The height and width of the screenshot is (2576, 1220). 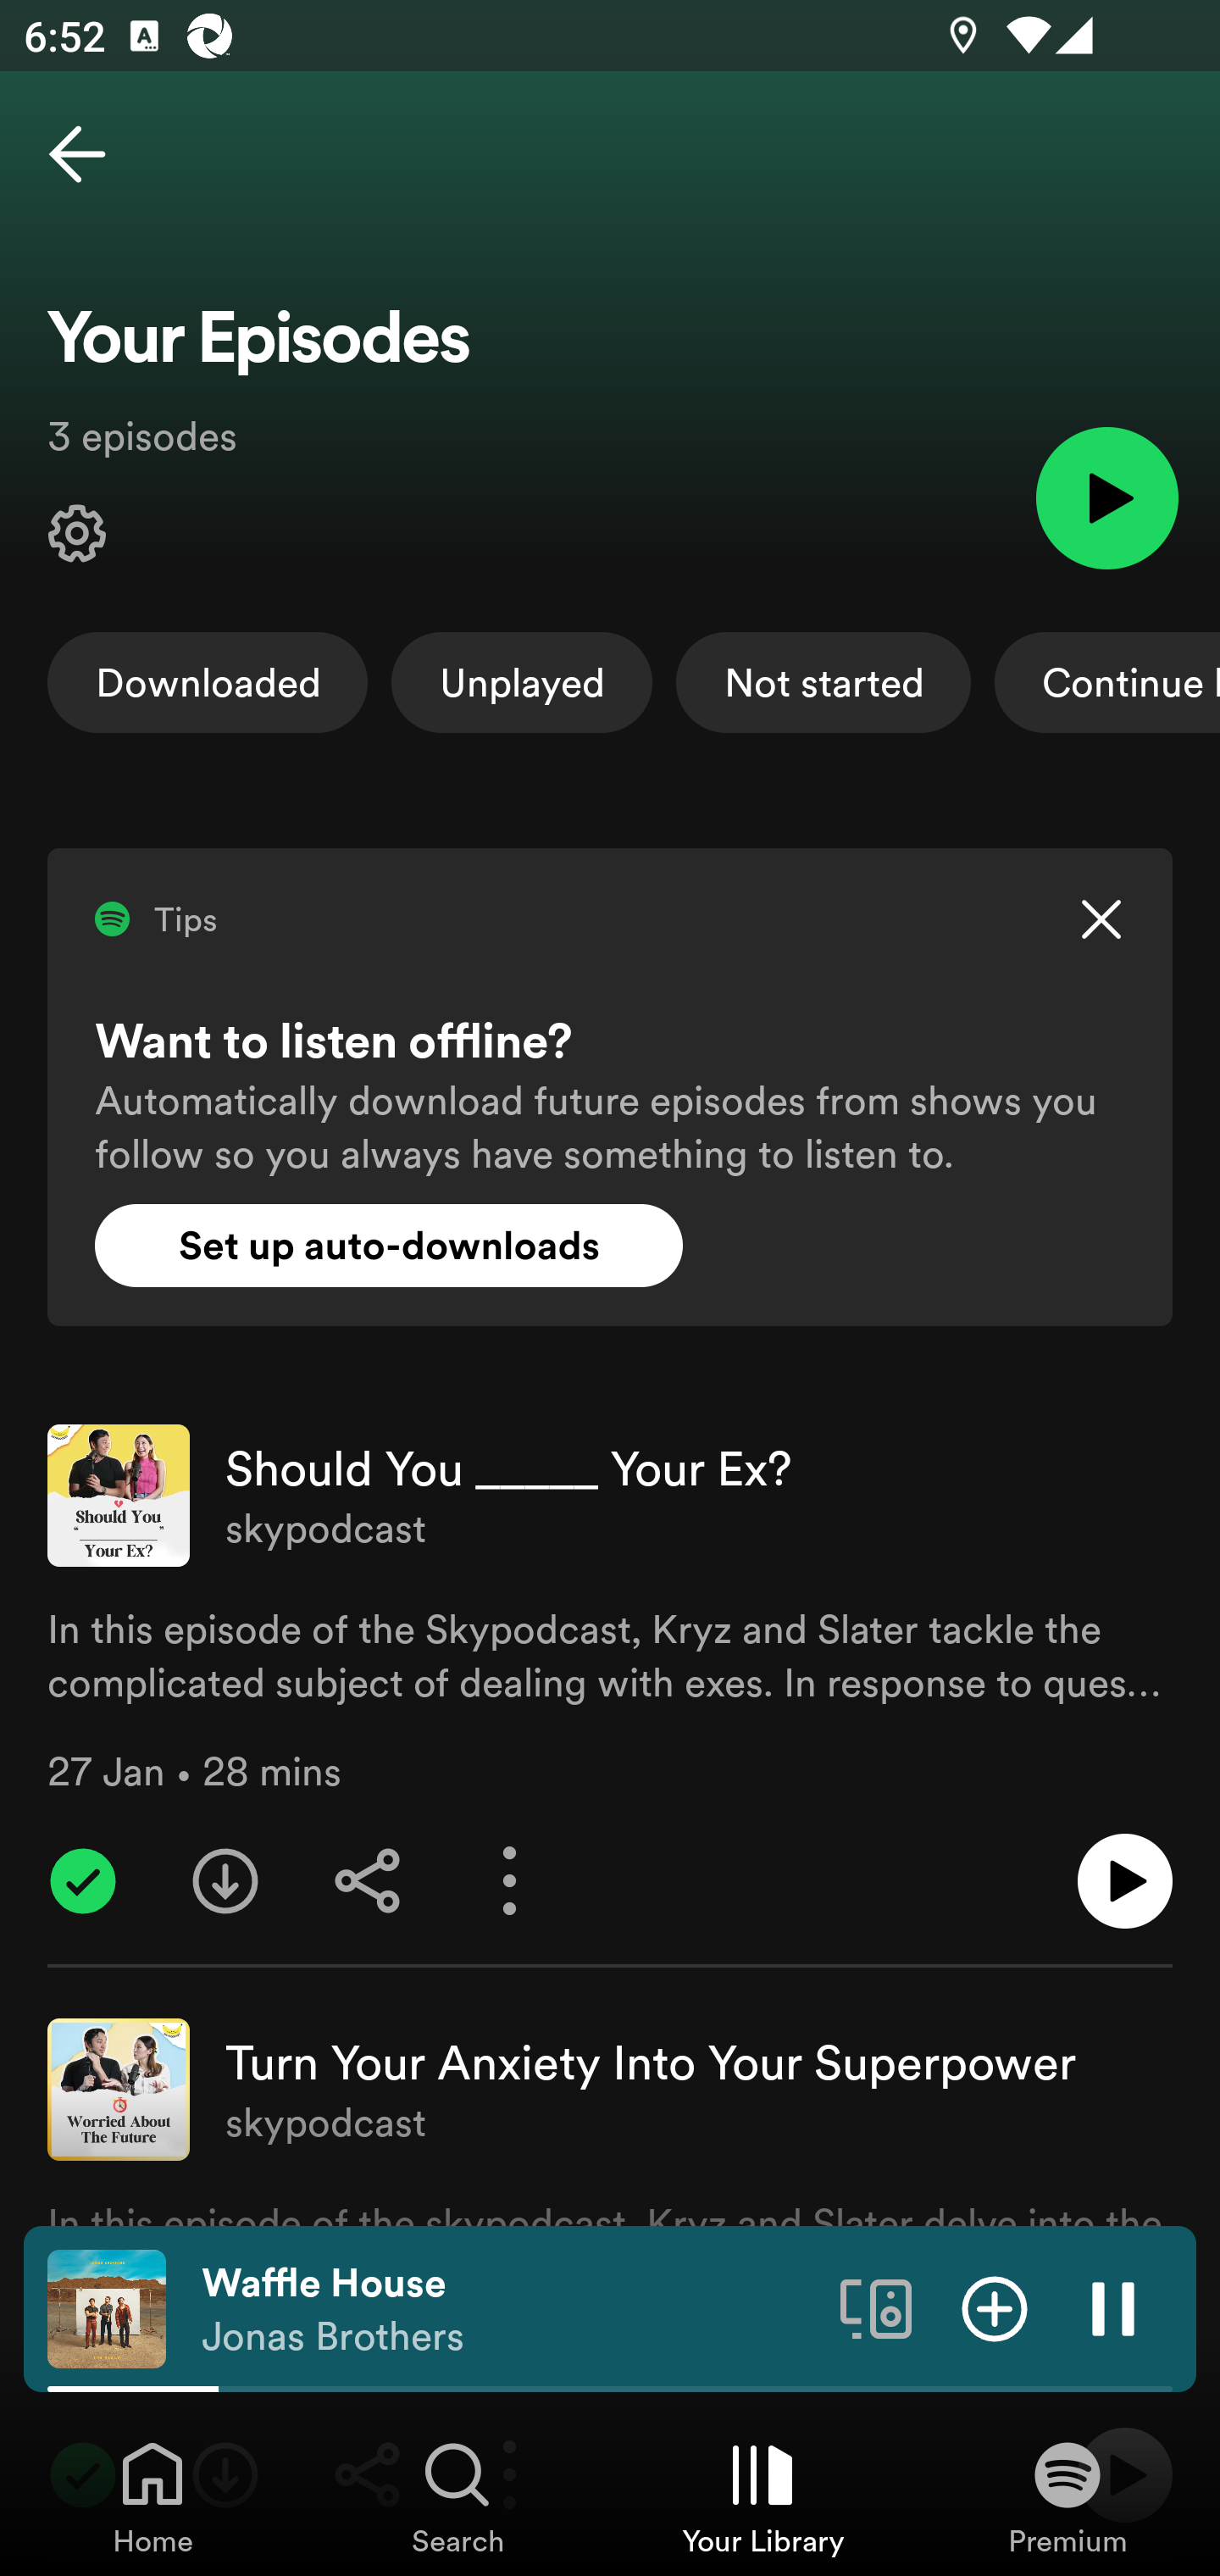 I want to click on Continue listening; show only episodes in progress, so click(x=1106, y=681).